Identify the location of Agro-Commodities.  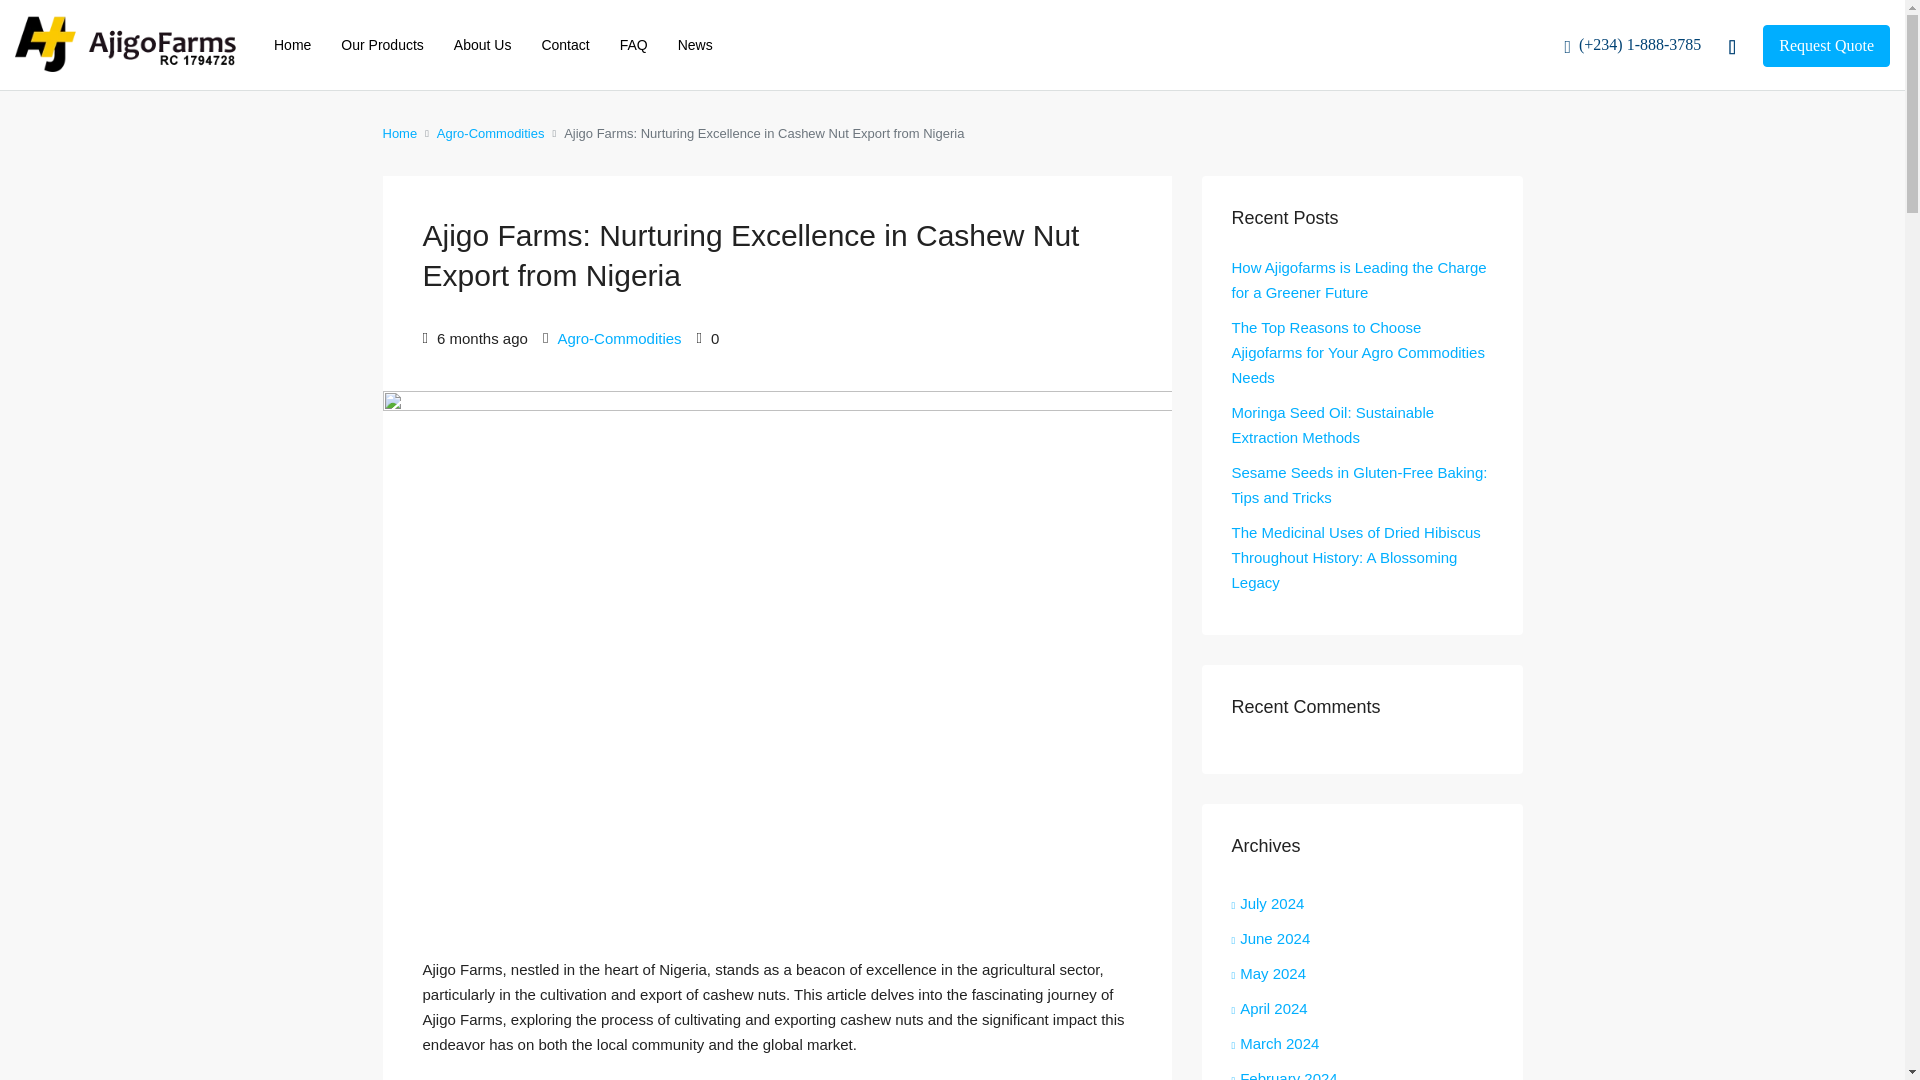
(491, 132).